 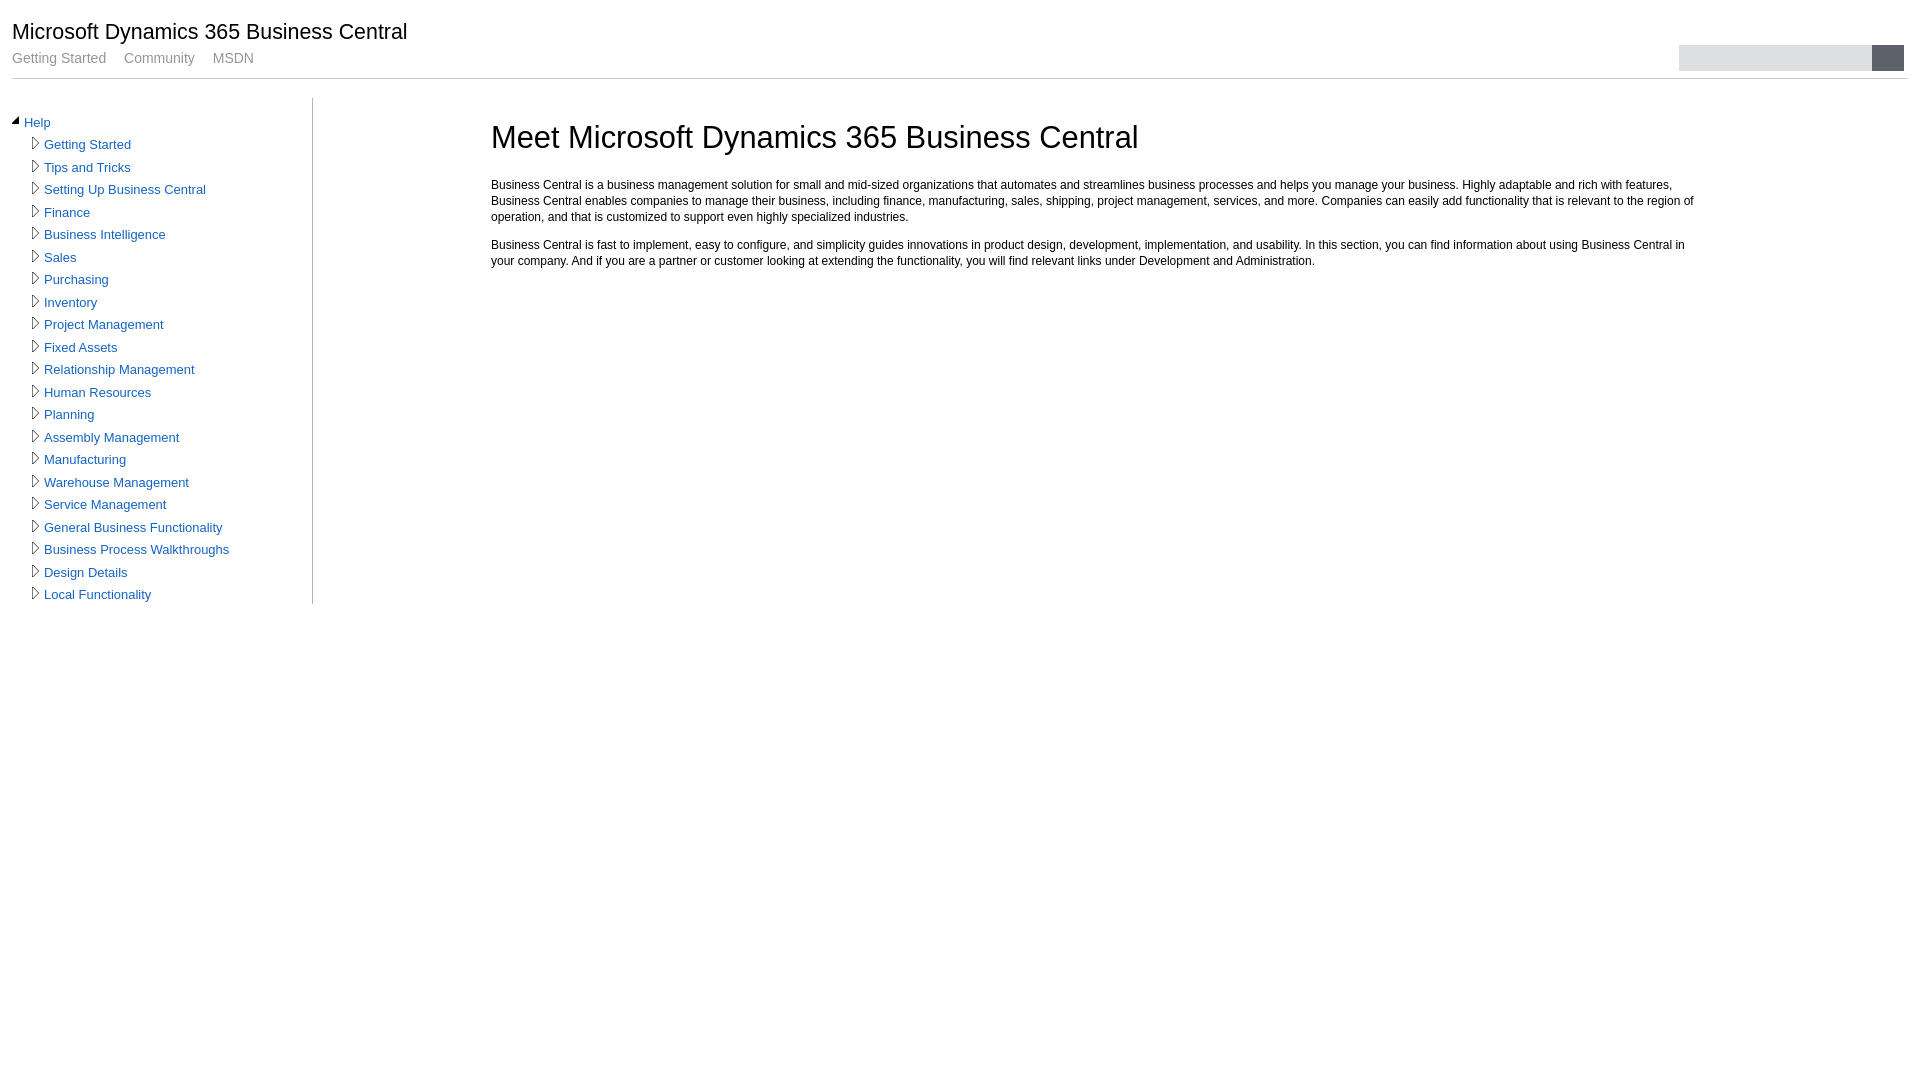 I want to click on Expand Local Functionality, so click(x=36, y=593).